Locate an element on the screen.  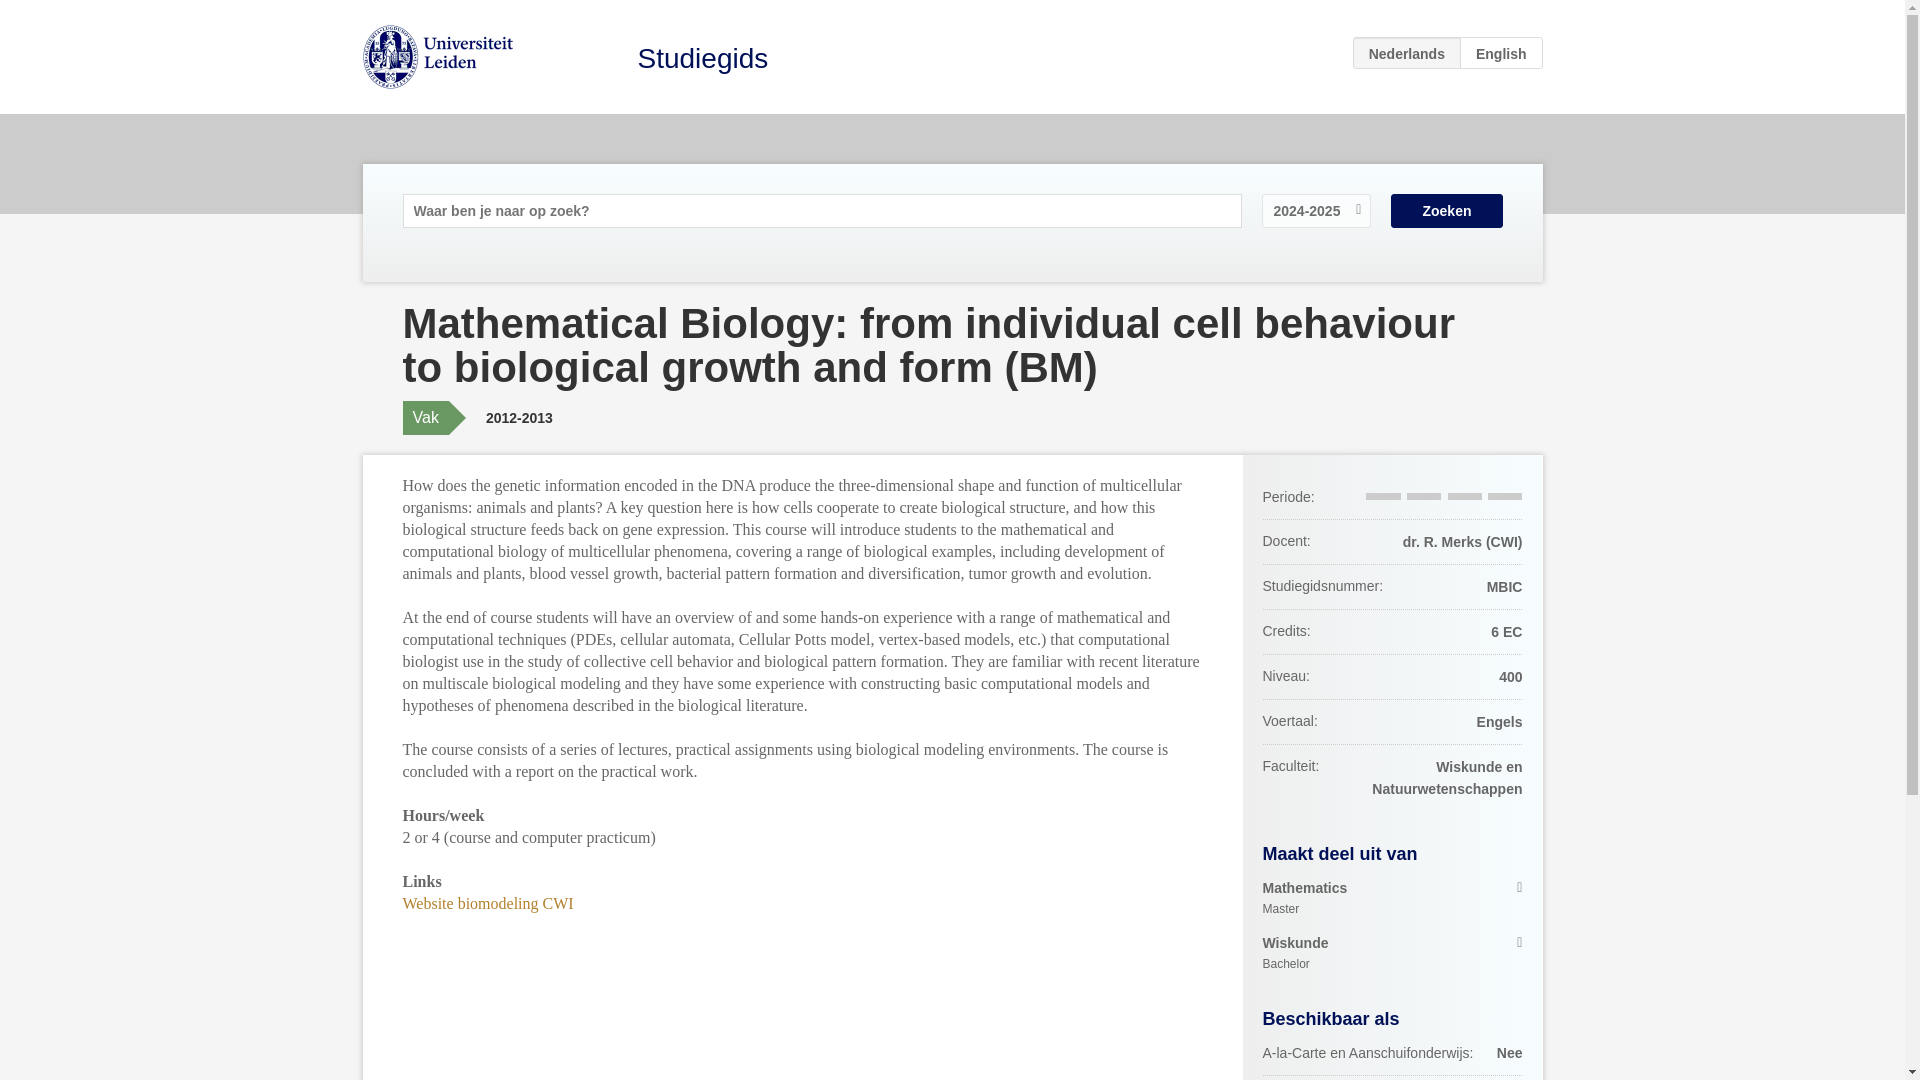
Zoeken is located at coordinates (1392, 898).